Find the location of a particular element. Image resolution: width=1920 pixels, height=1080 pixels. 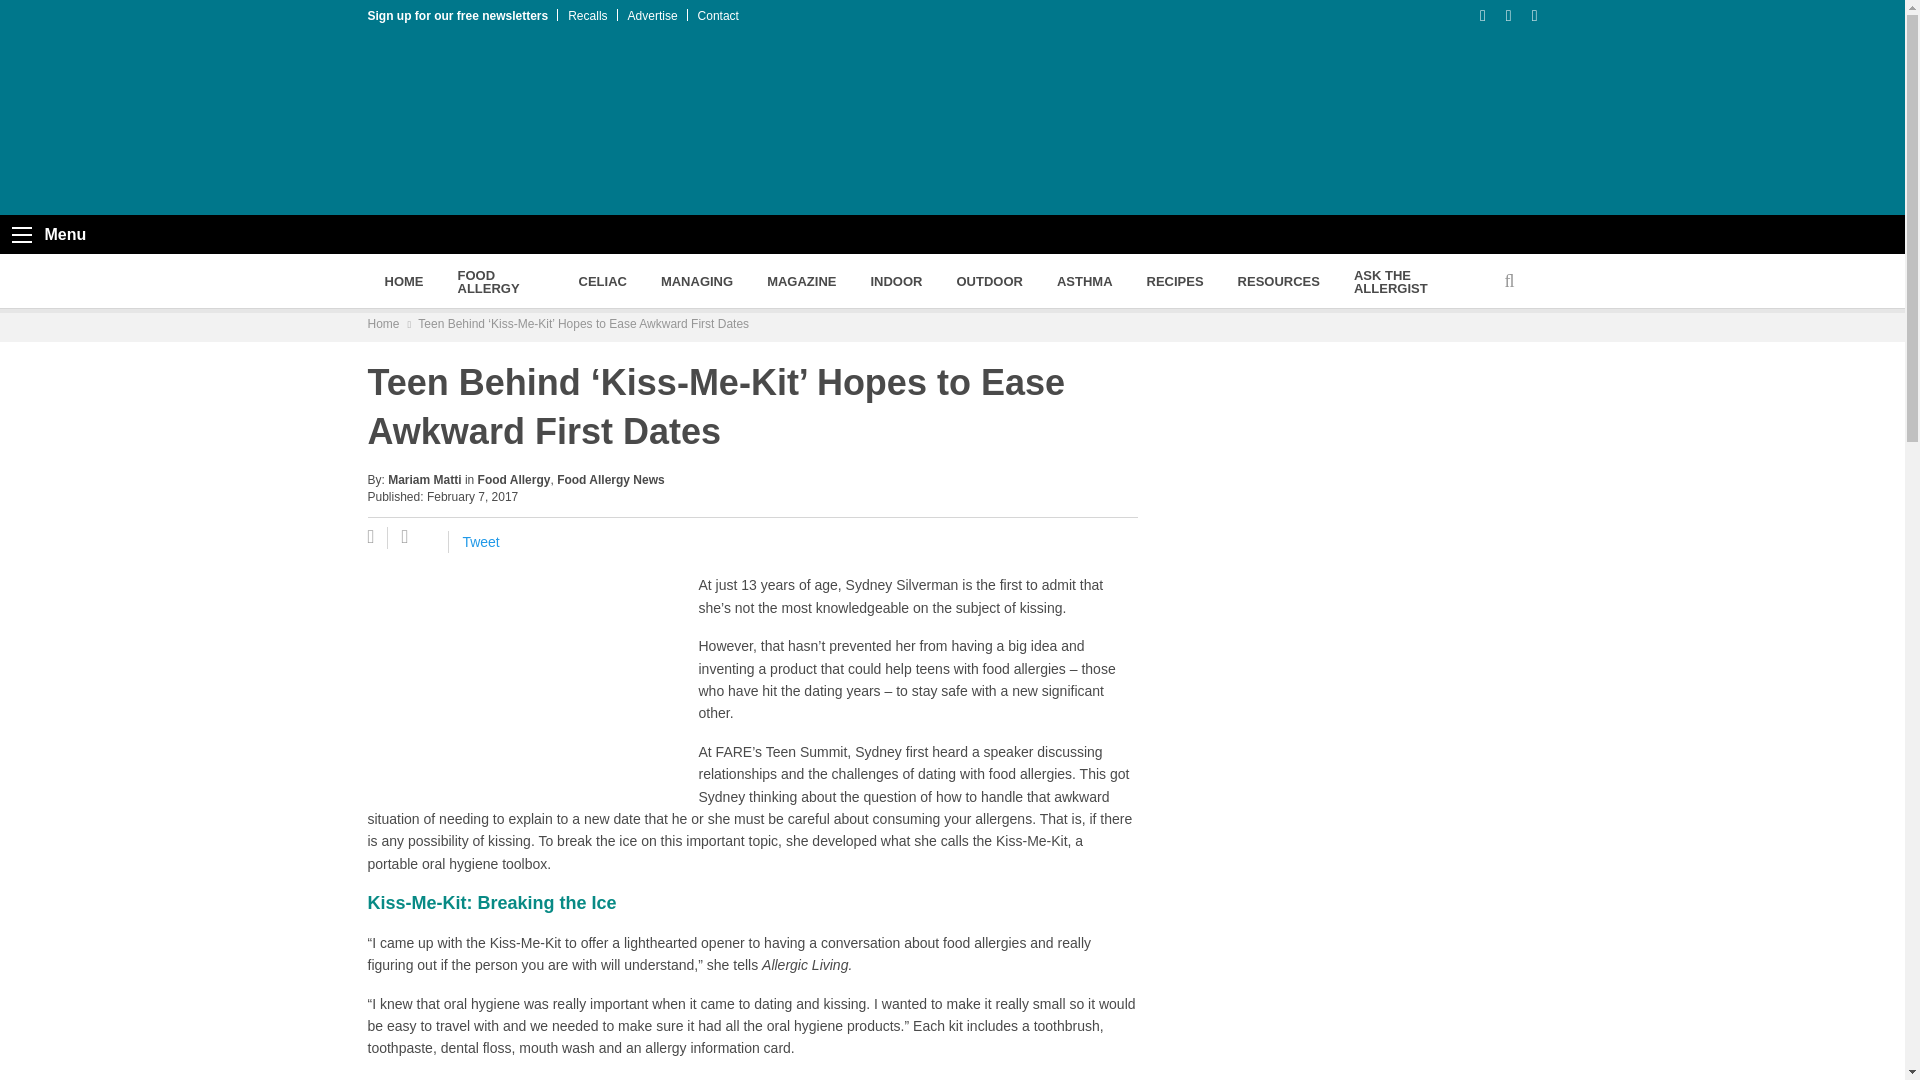

Recalls is located at coordinates (587, 15).